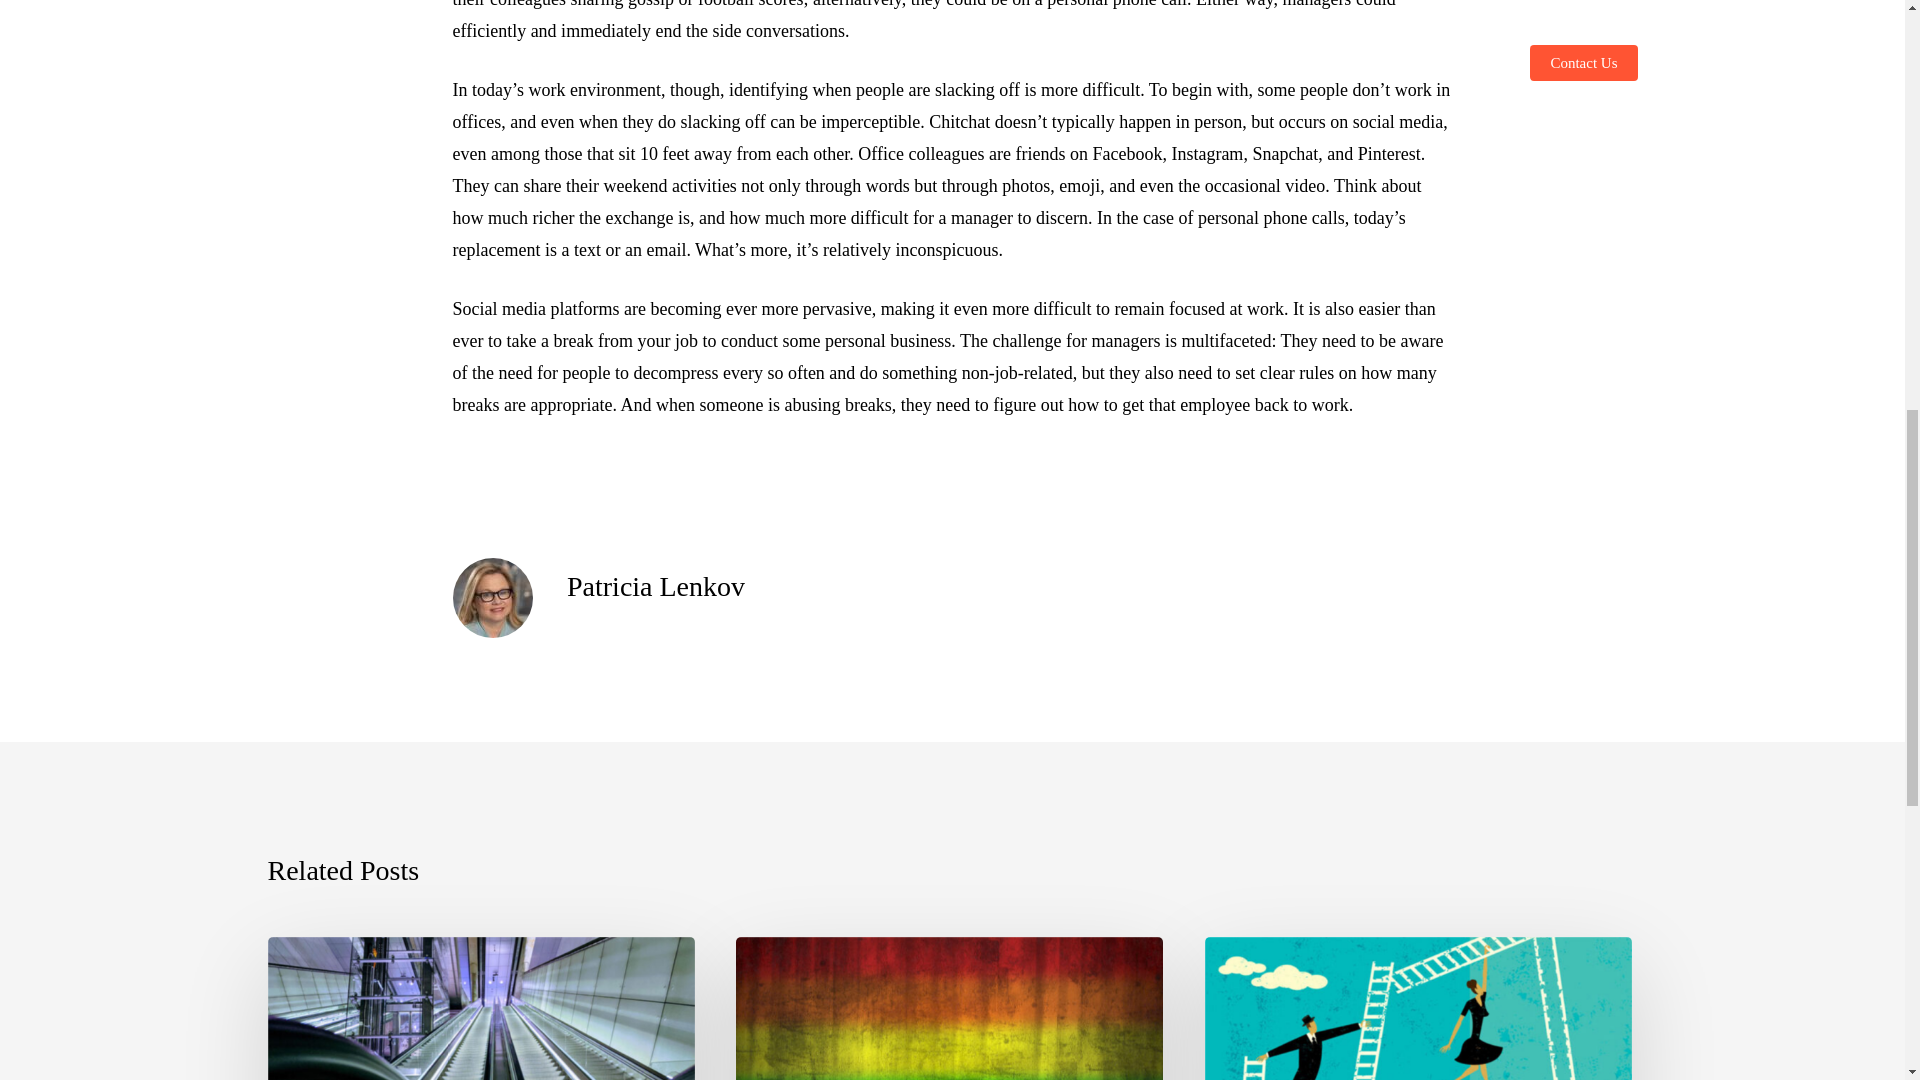 The width and height of the screenshot is (1920, 1080). I want to click on Patricia Lenkov, so click(655, 586).